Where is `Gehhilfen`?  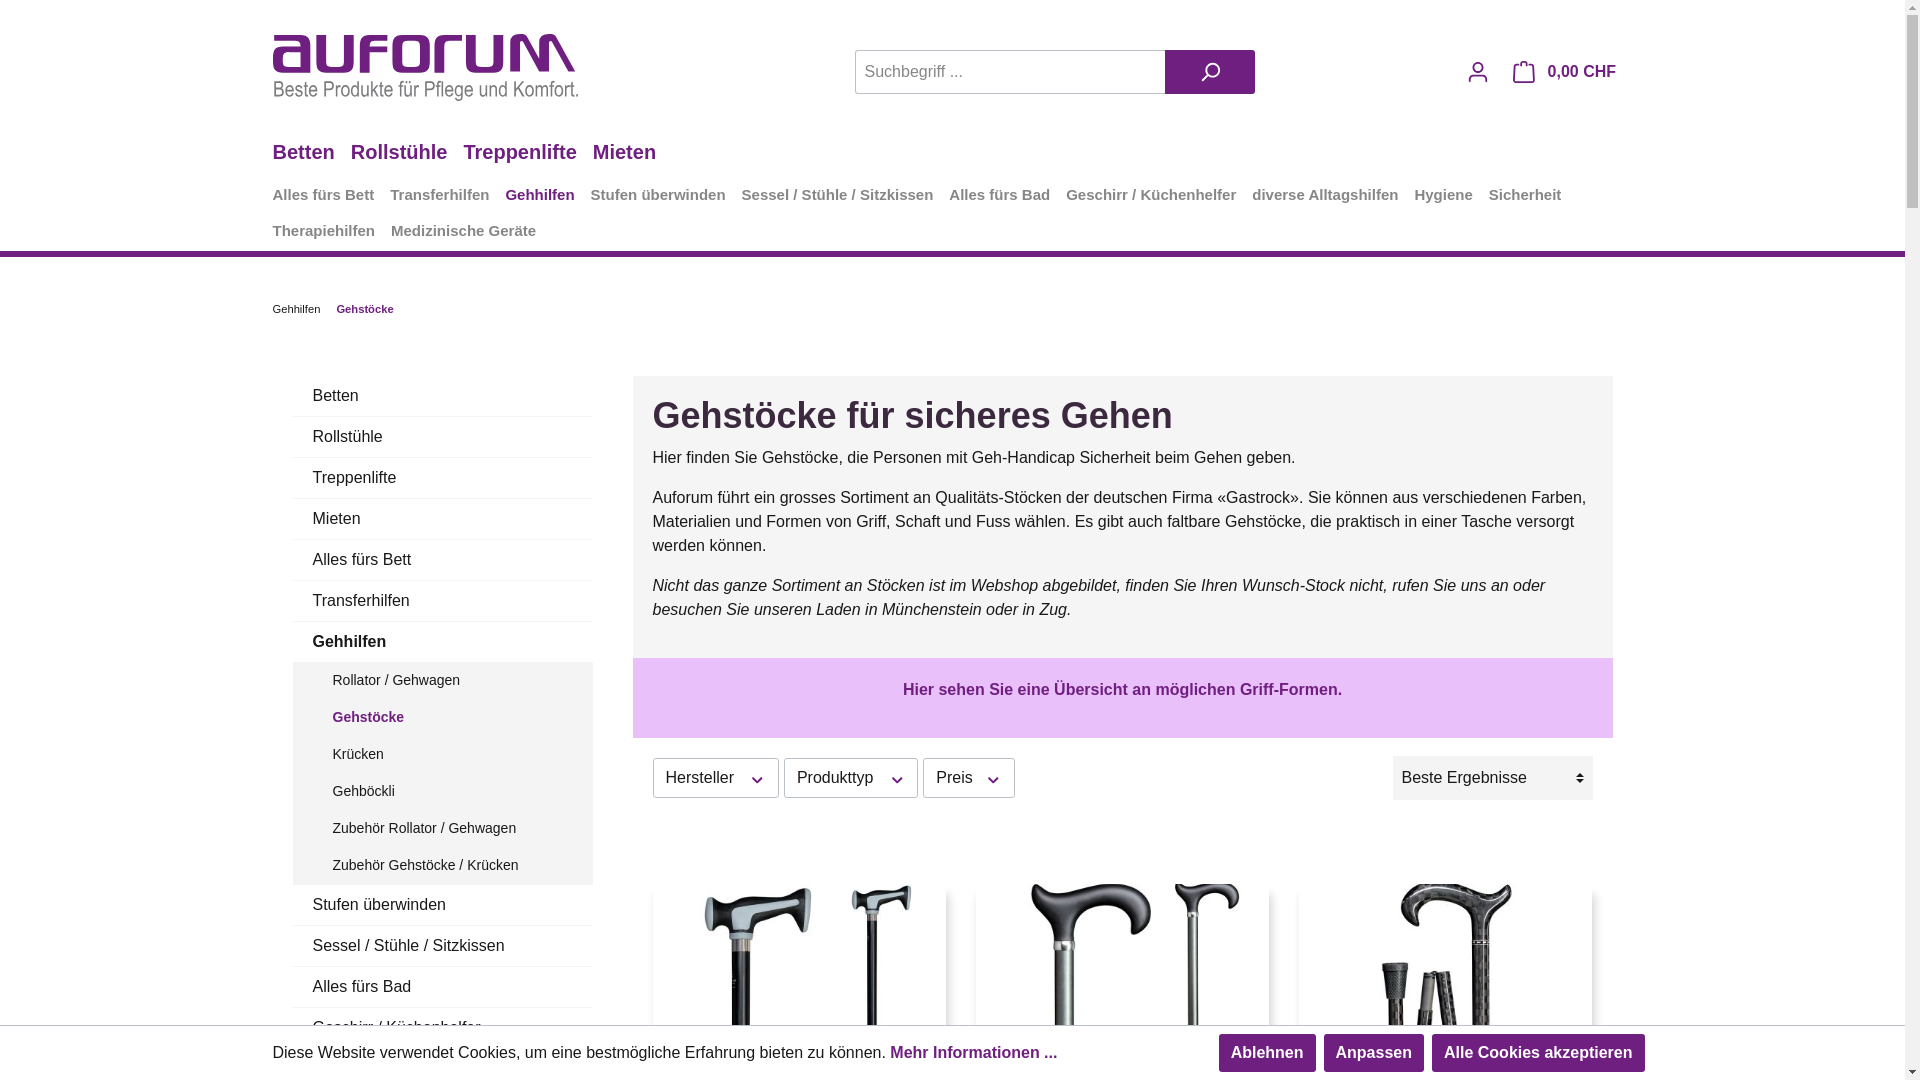 Gehhilfen is located at coordinates (296, 309).